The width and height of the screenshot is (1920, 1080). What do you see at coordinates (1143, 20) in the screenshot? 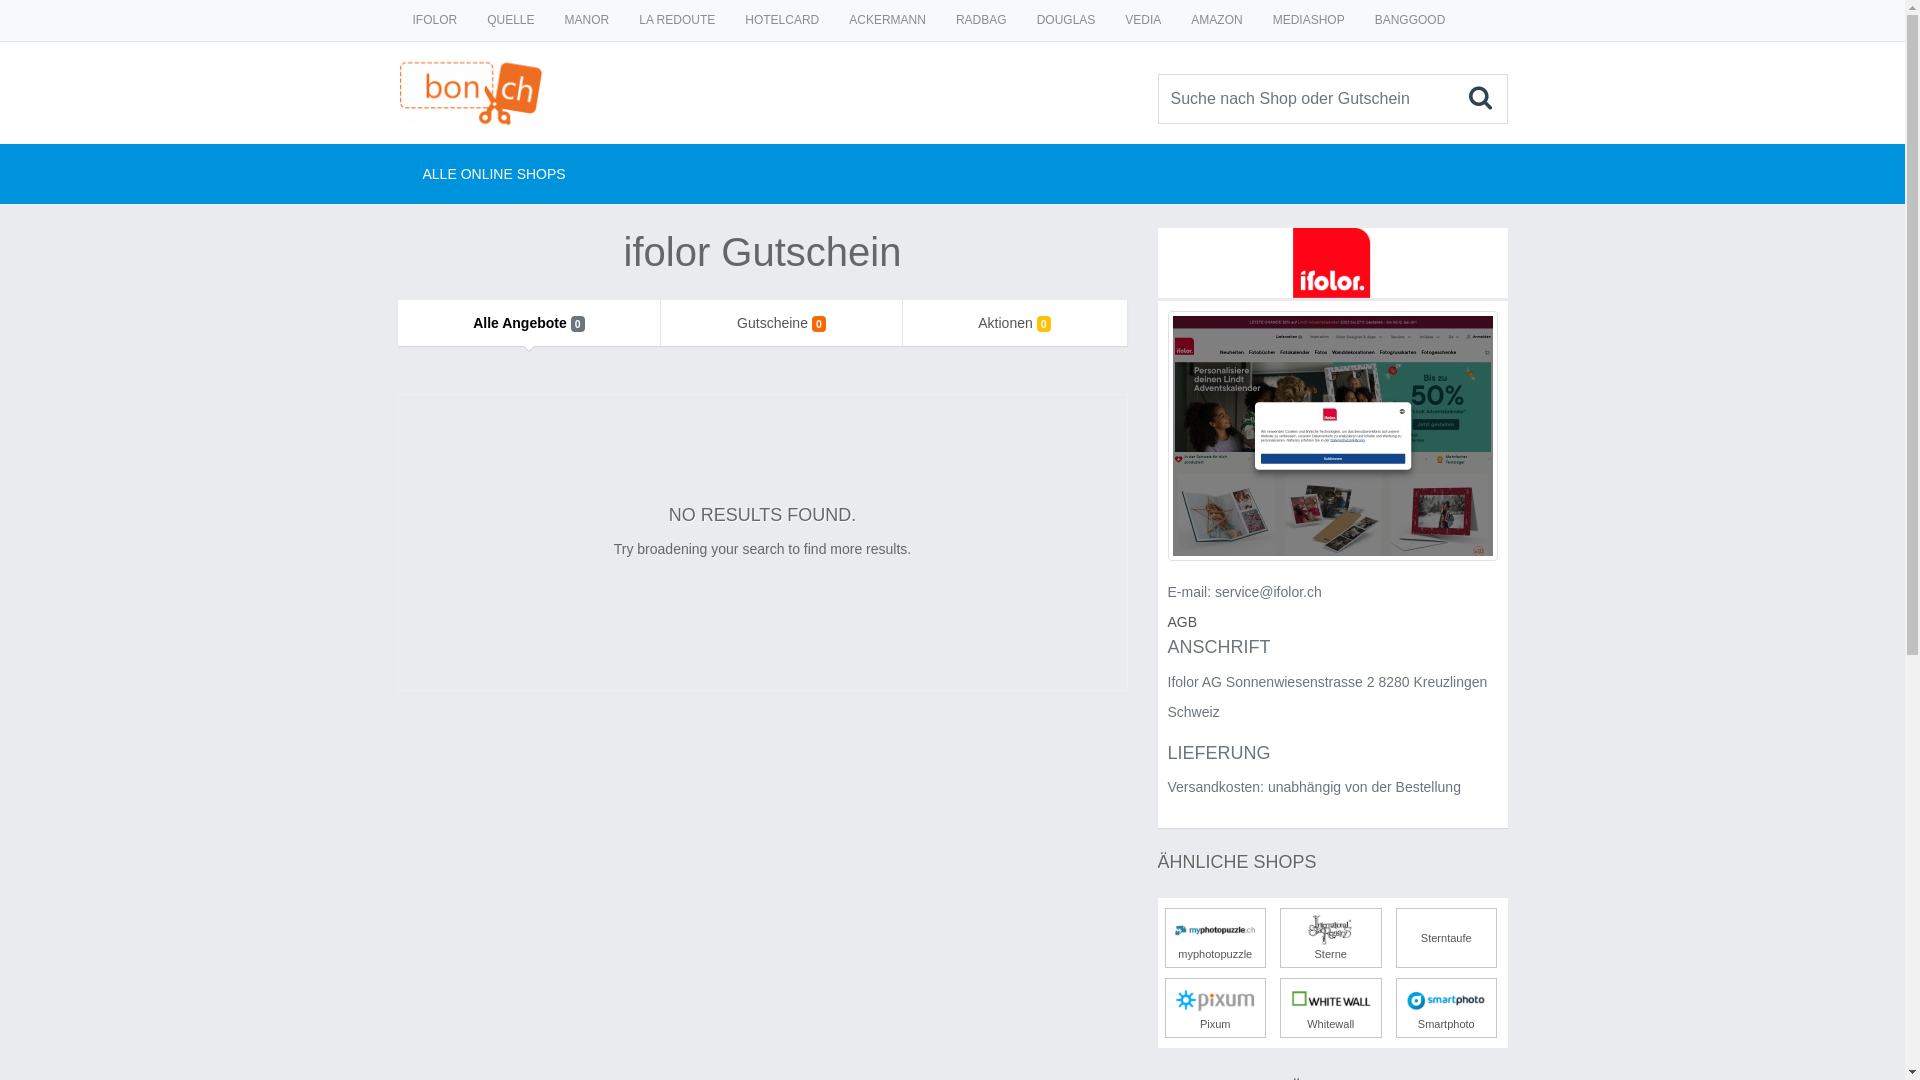
I see `VEDIA` at bounding box center [1143, 20].